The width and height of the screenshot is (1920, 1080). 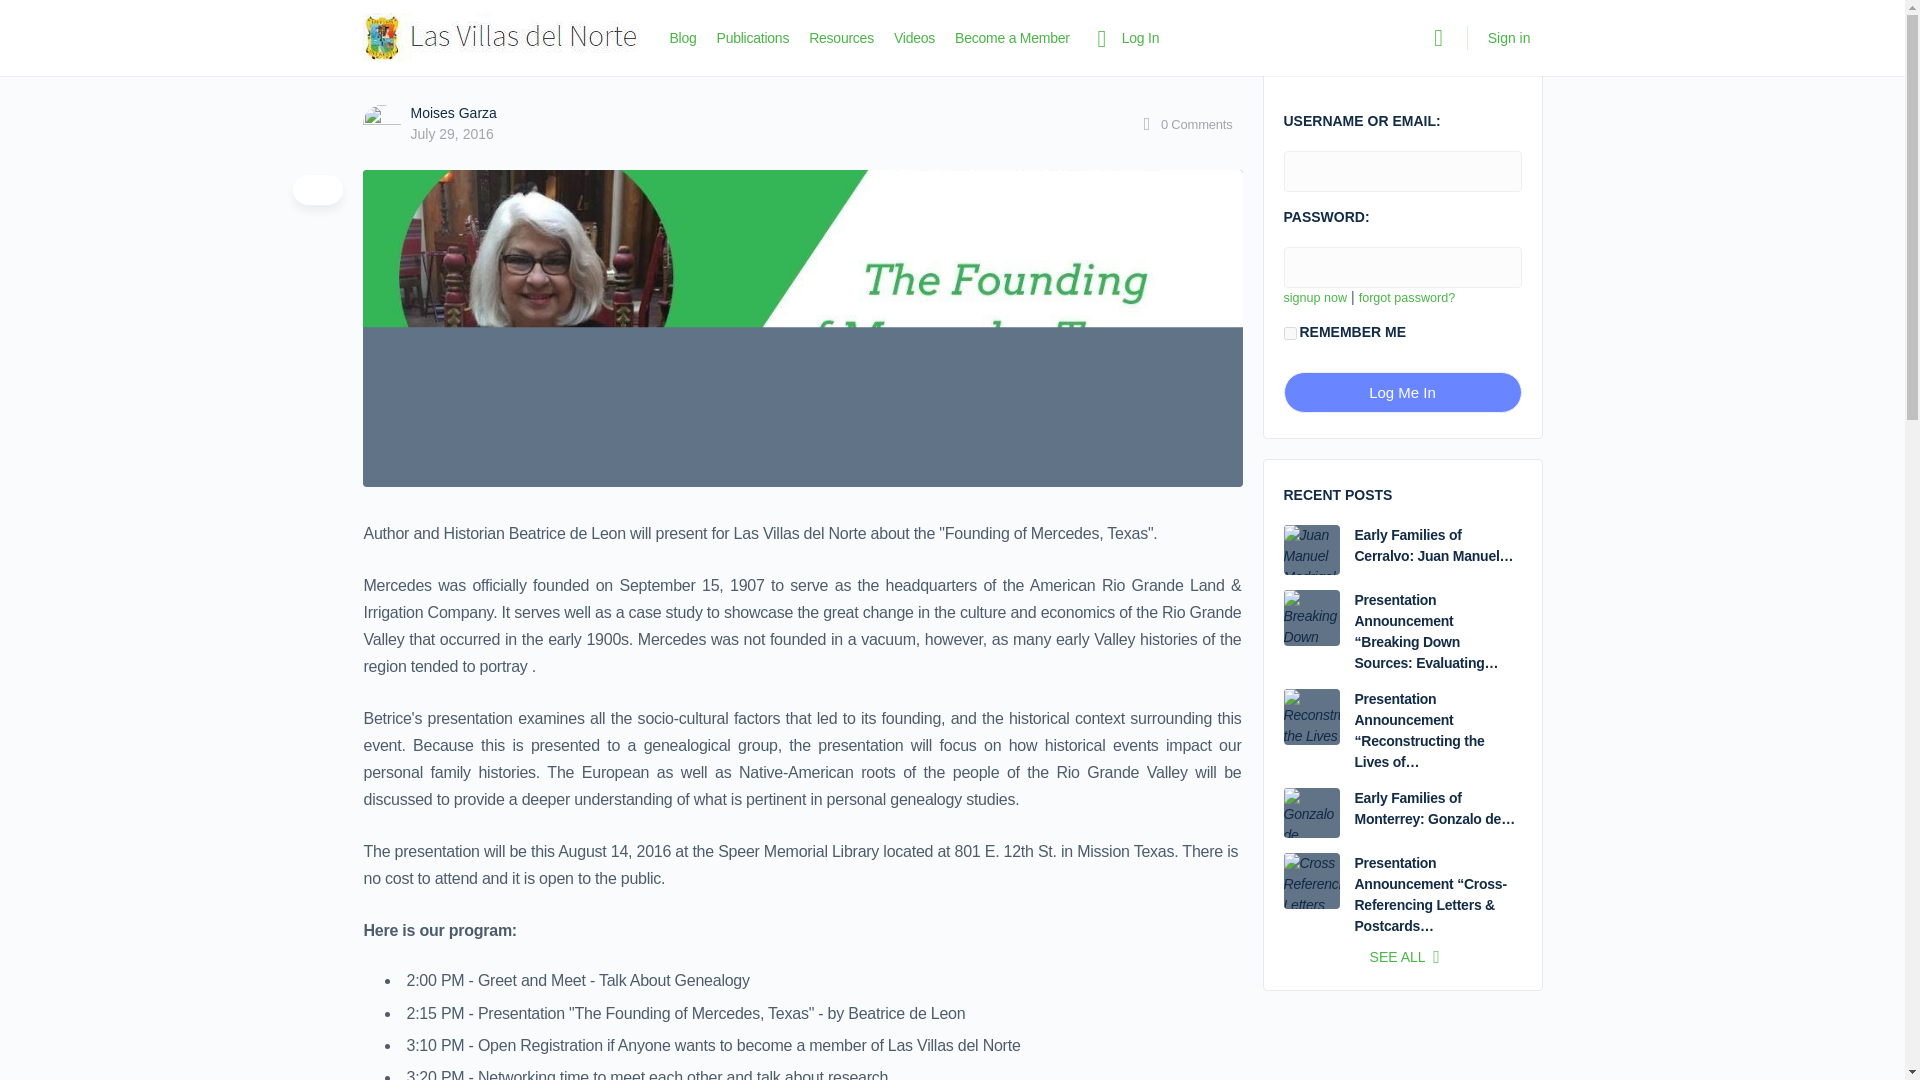 What do you see at coordinates (1290, 334) in the screenshot?
I see `forever` at bounding box center [1290, 334].